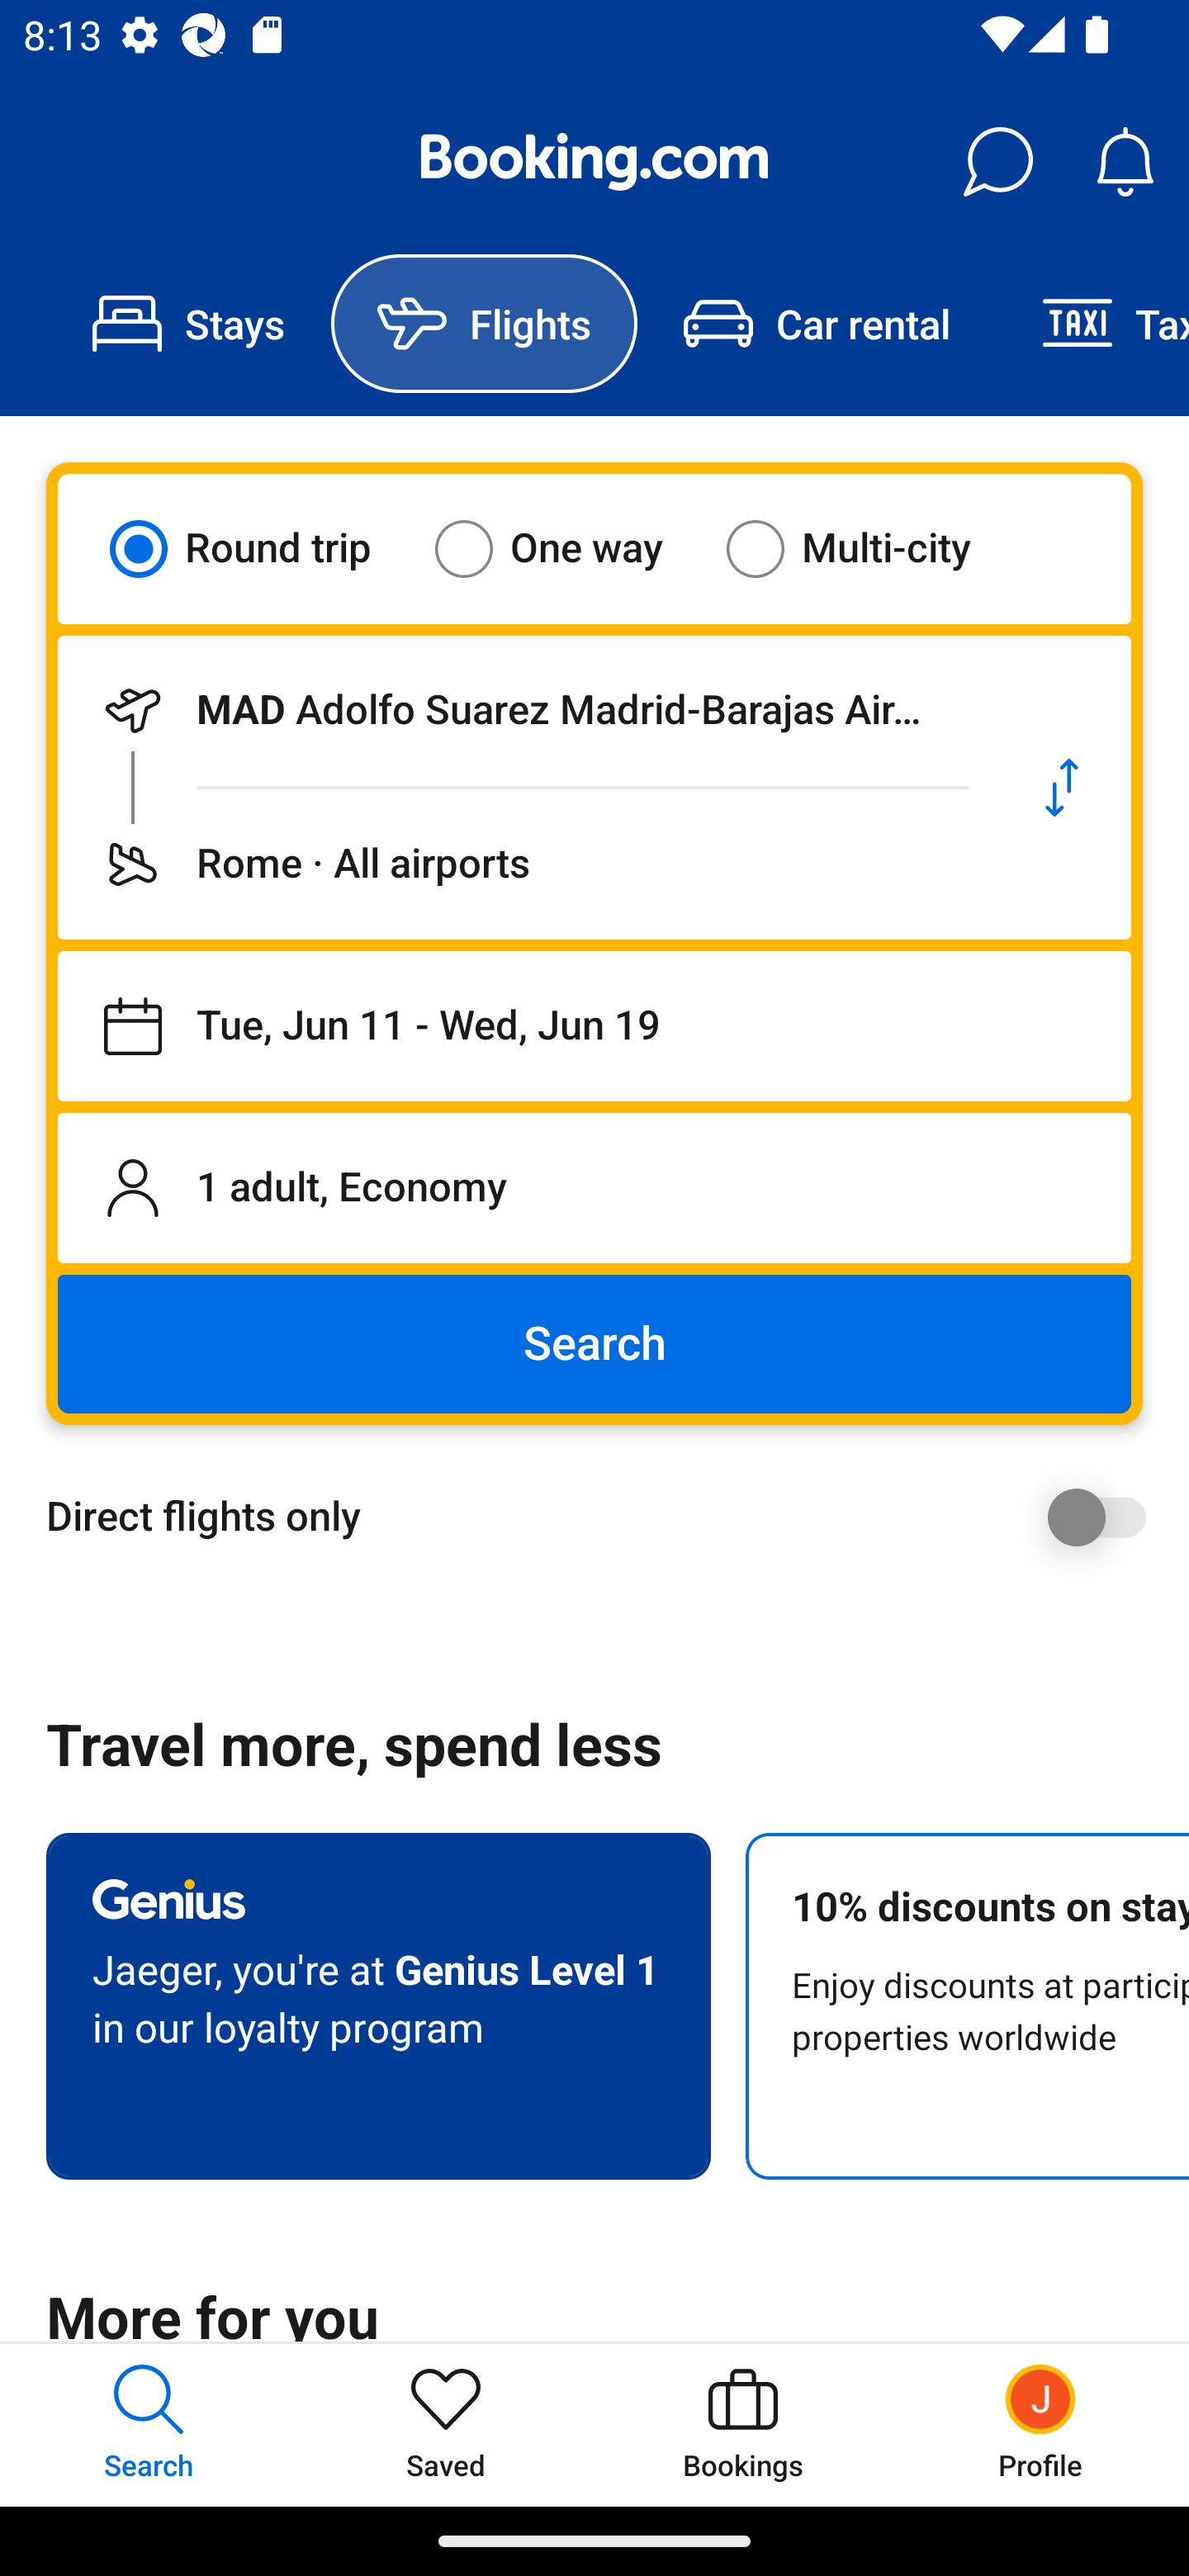 This screenshot has height=2576, width=1189. Describe the element at coordinates (446, 2424) in the screenshot. I see `Saved` at that location.